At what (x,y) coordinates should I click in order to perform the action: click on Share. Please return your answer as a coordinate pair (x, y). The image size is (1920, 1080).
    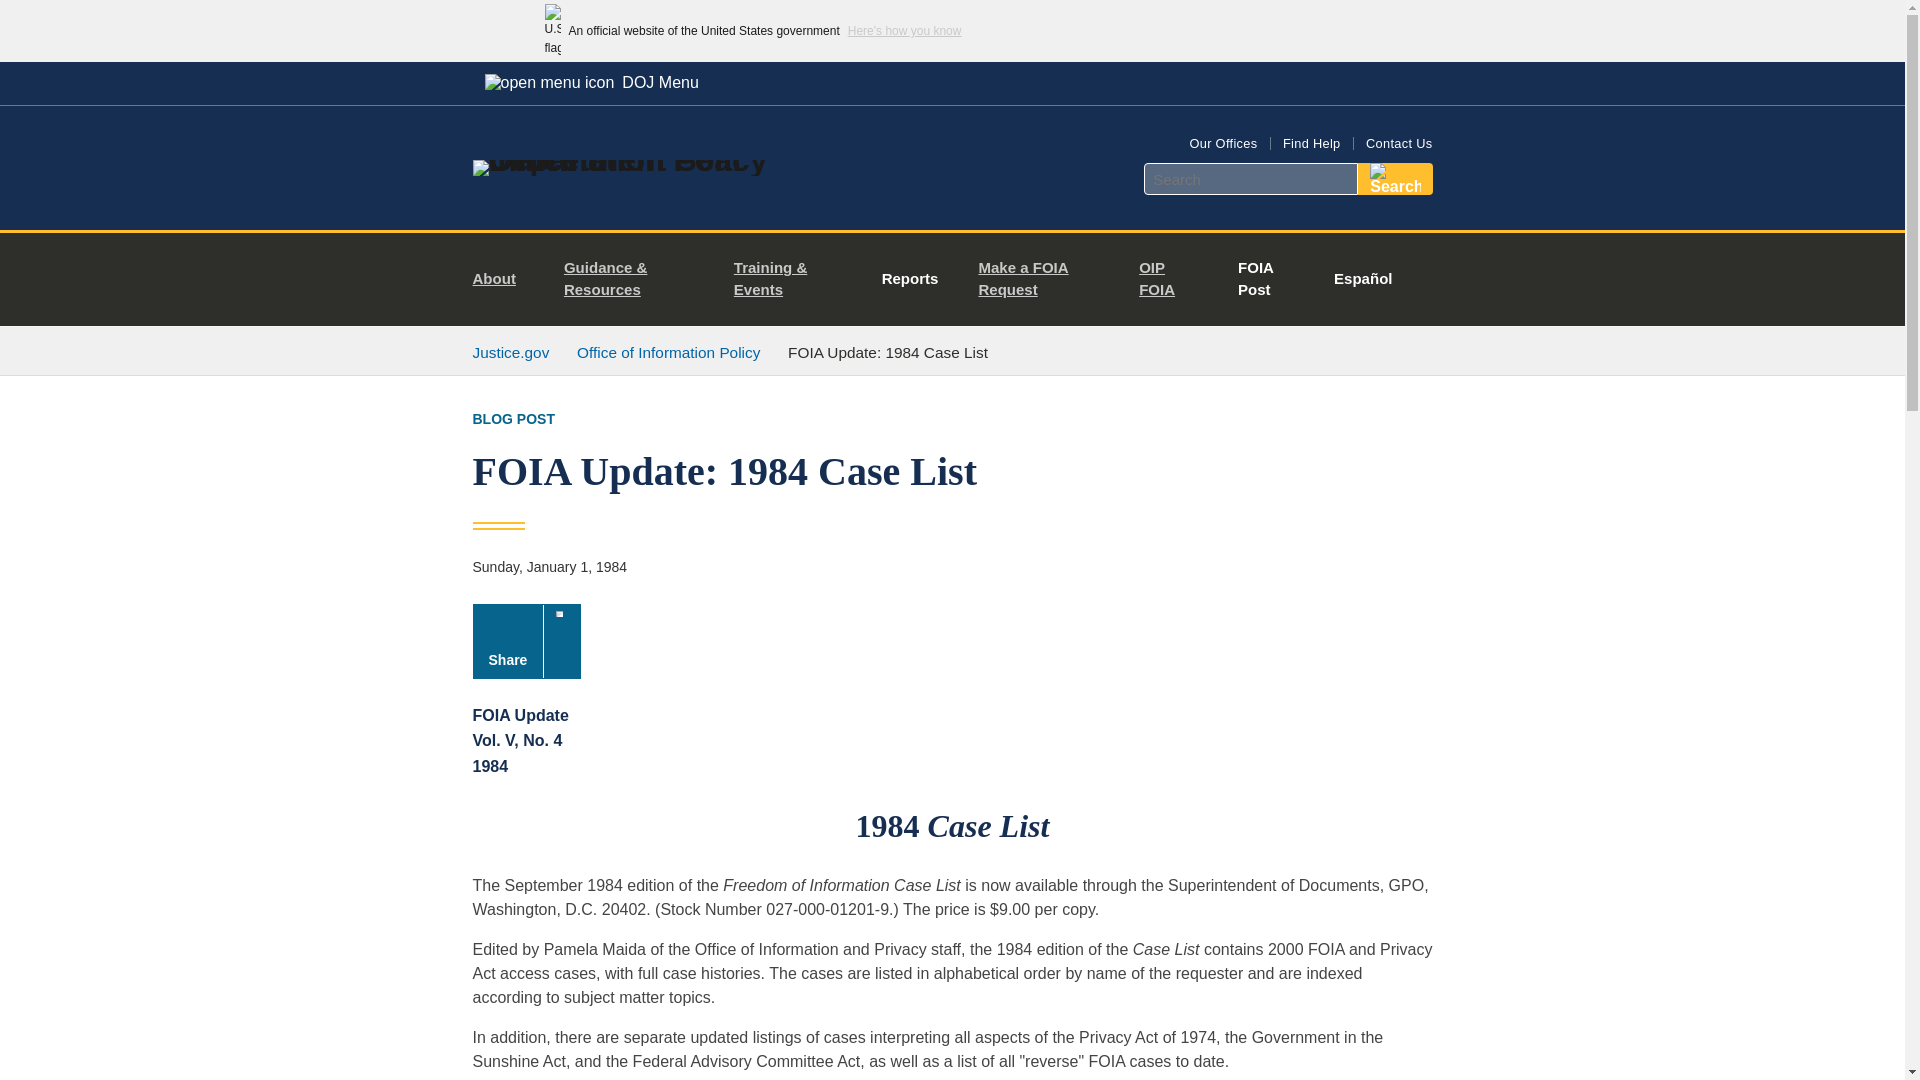
    Looking at the image, I should click on (526, 641).